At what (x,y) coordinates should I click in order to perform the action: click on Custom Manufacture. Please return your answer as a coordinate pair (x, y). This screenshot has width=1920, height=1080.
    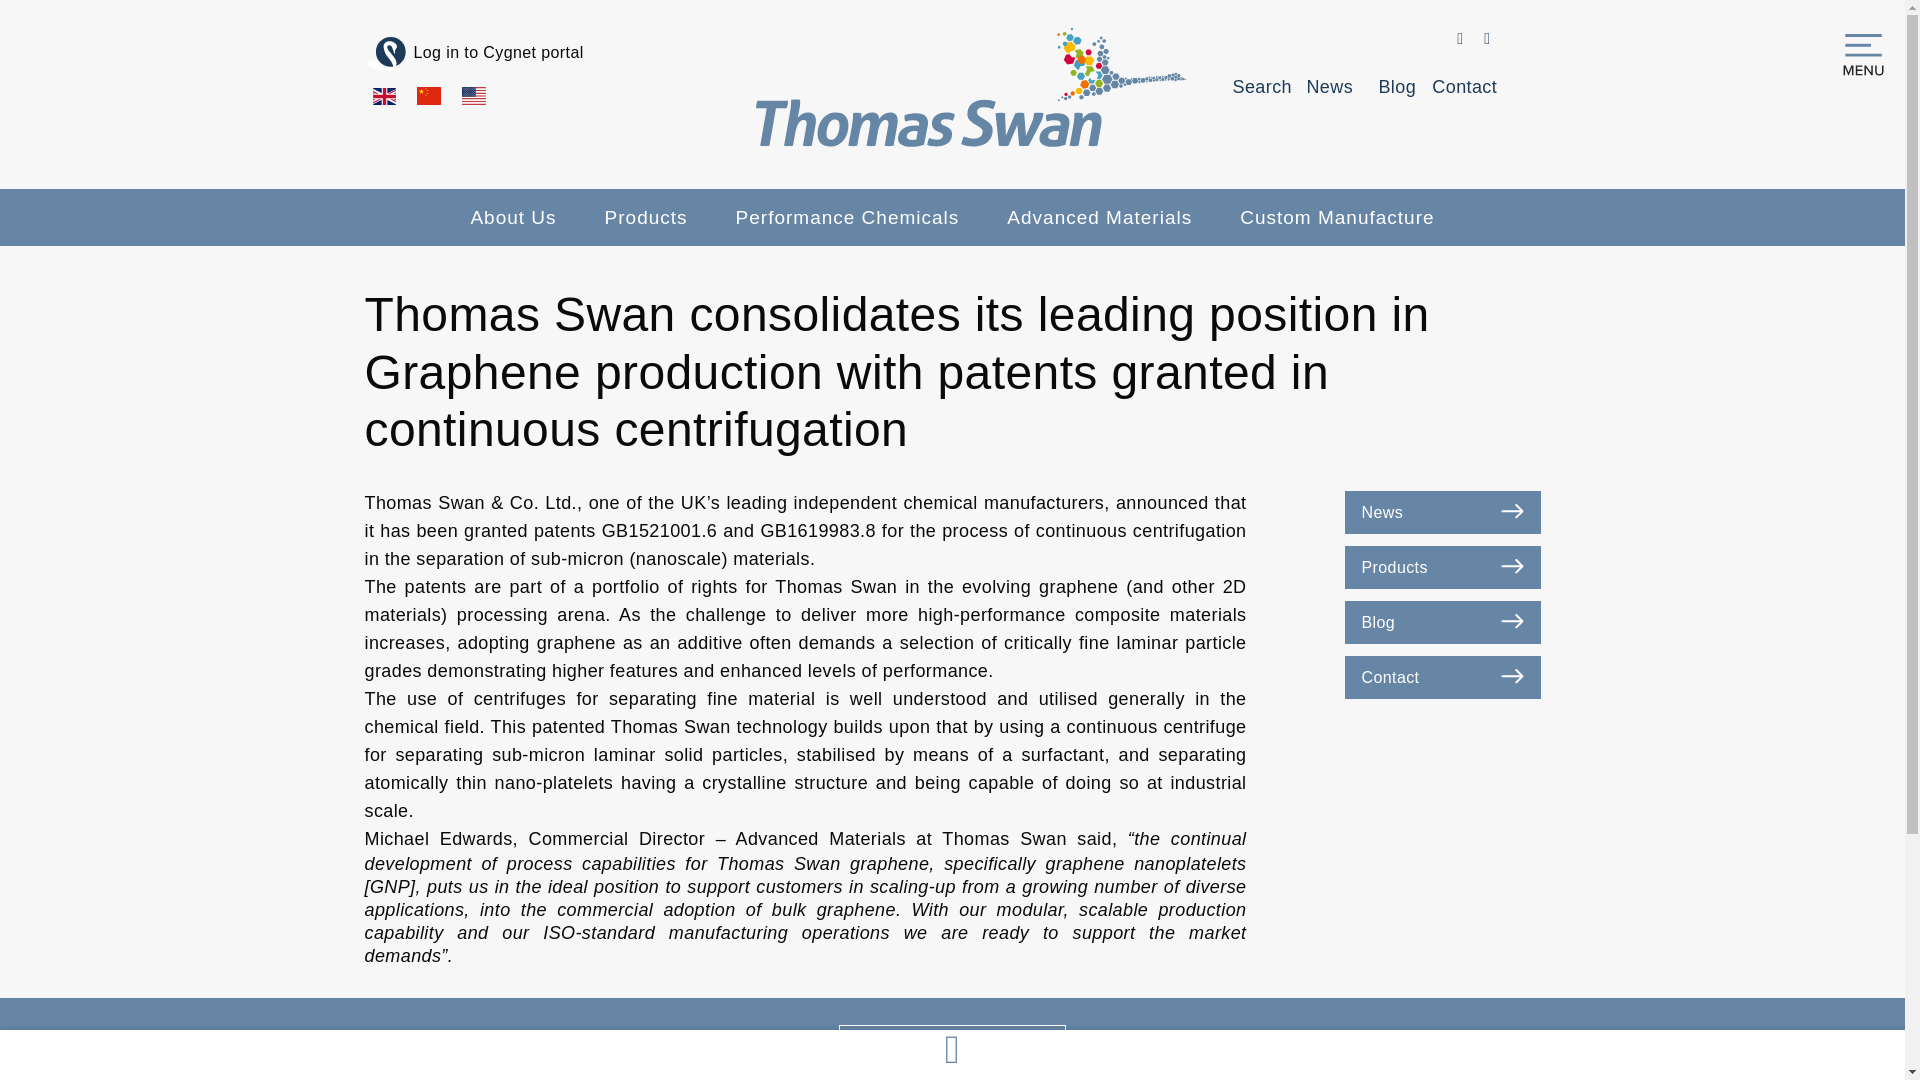
    Looking at the image, I should click on (1336, 218).